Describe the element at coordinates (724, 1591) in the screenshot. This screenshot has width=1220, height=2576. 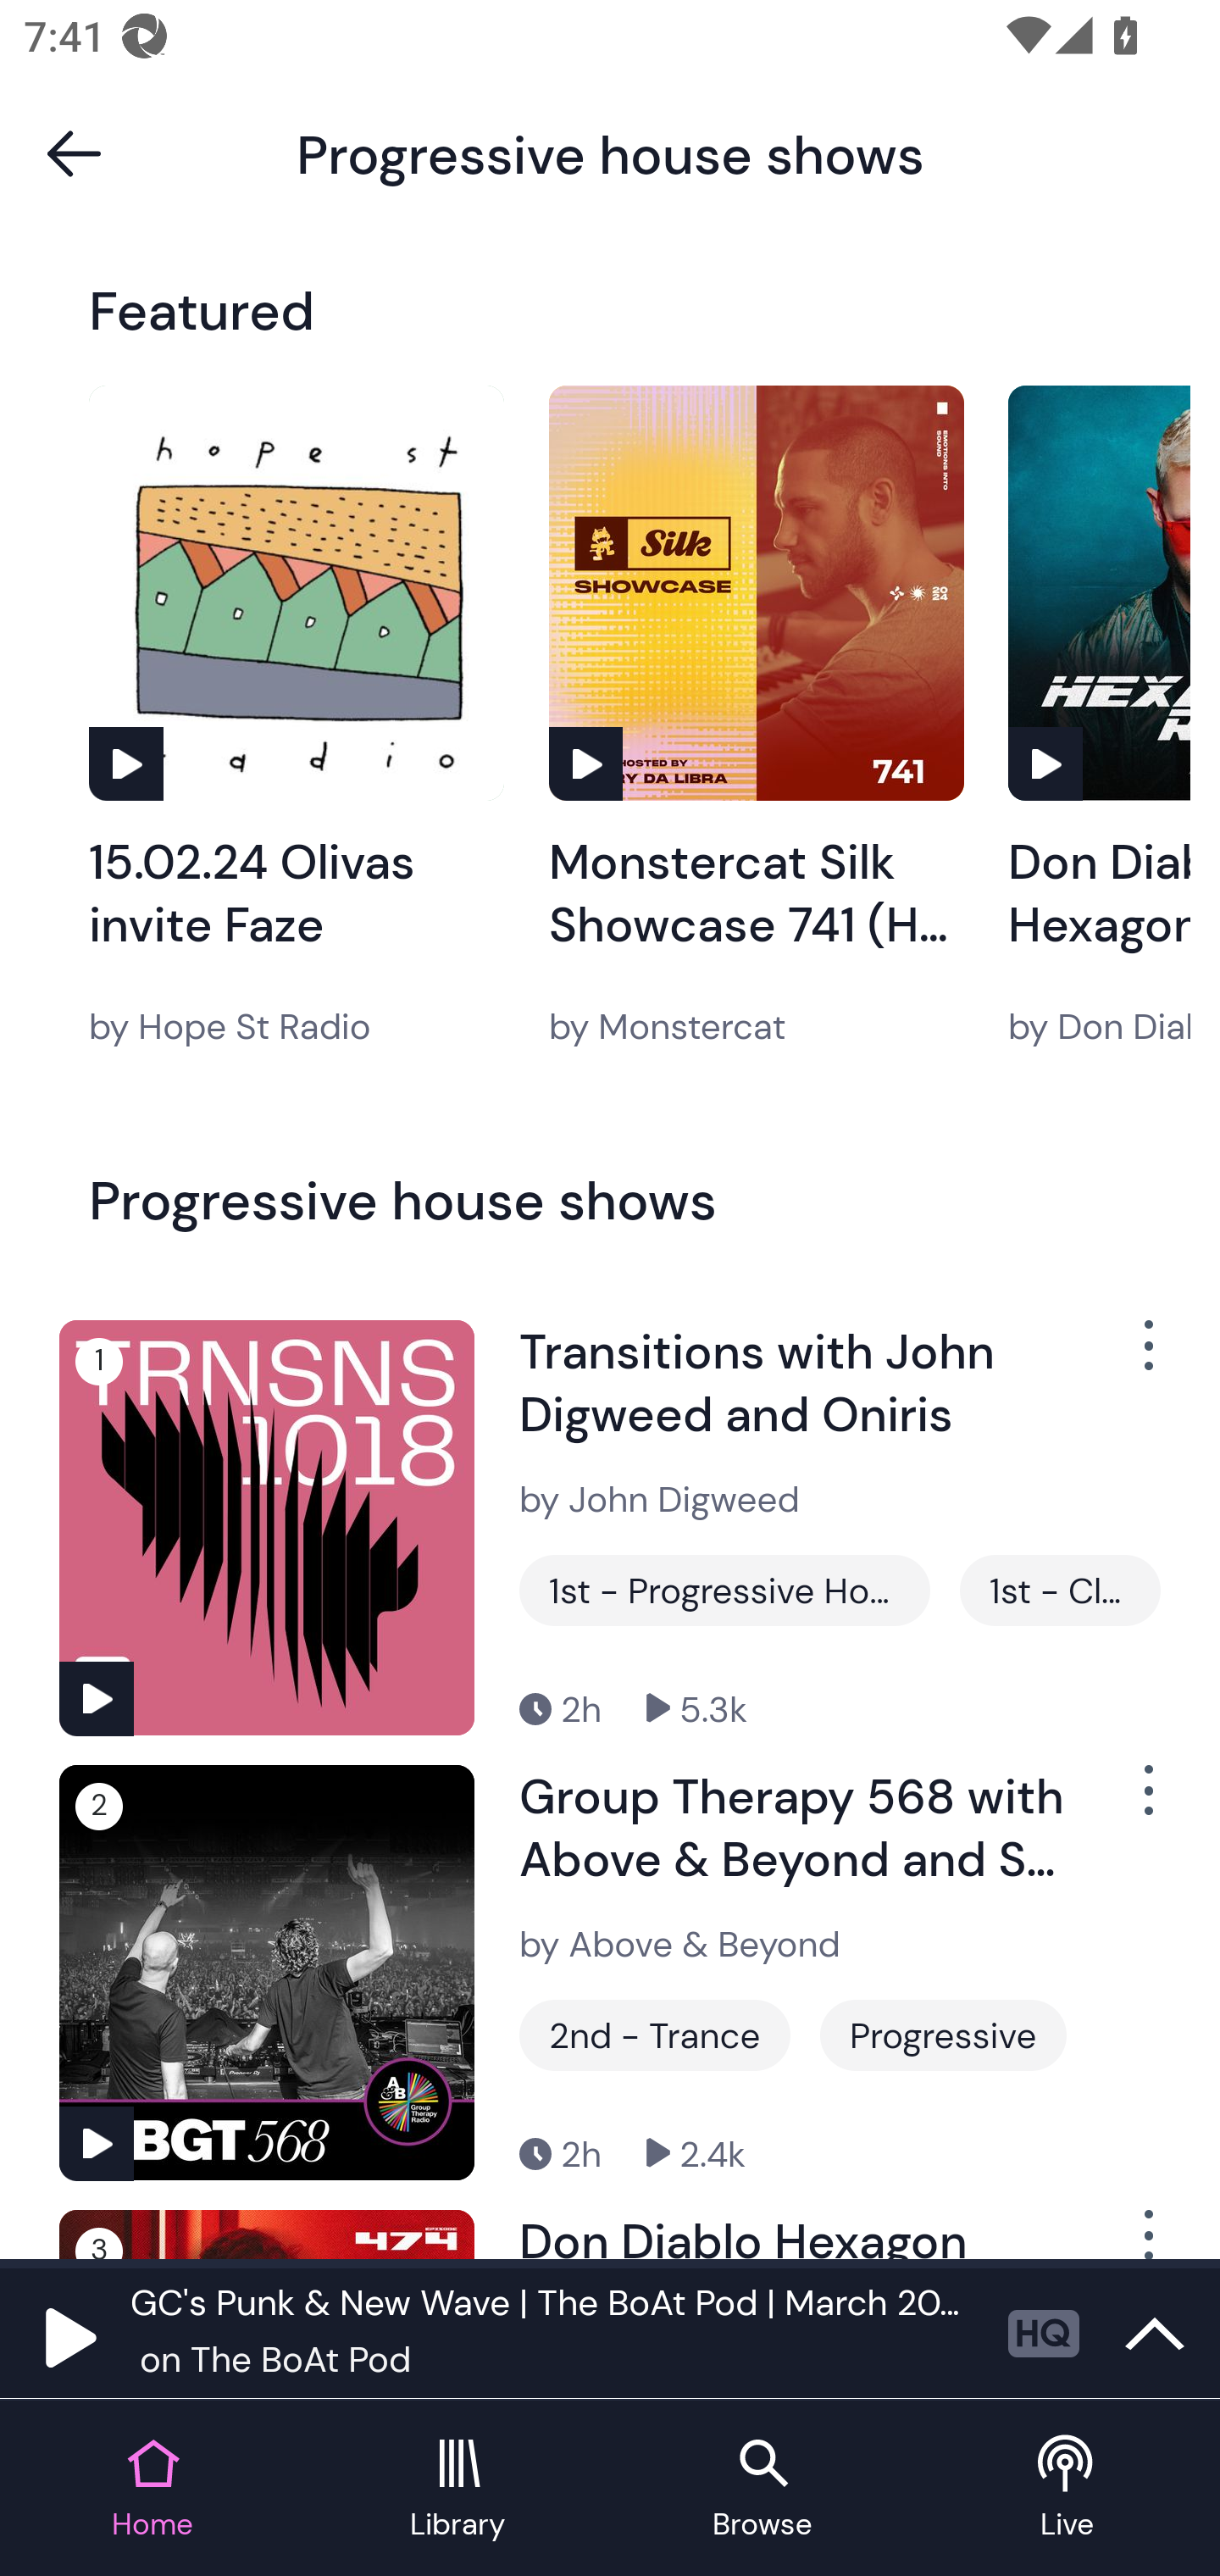
I see `1st - Progressive House` at that location.